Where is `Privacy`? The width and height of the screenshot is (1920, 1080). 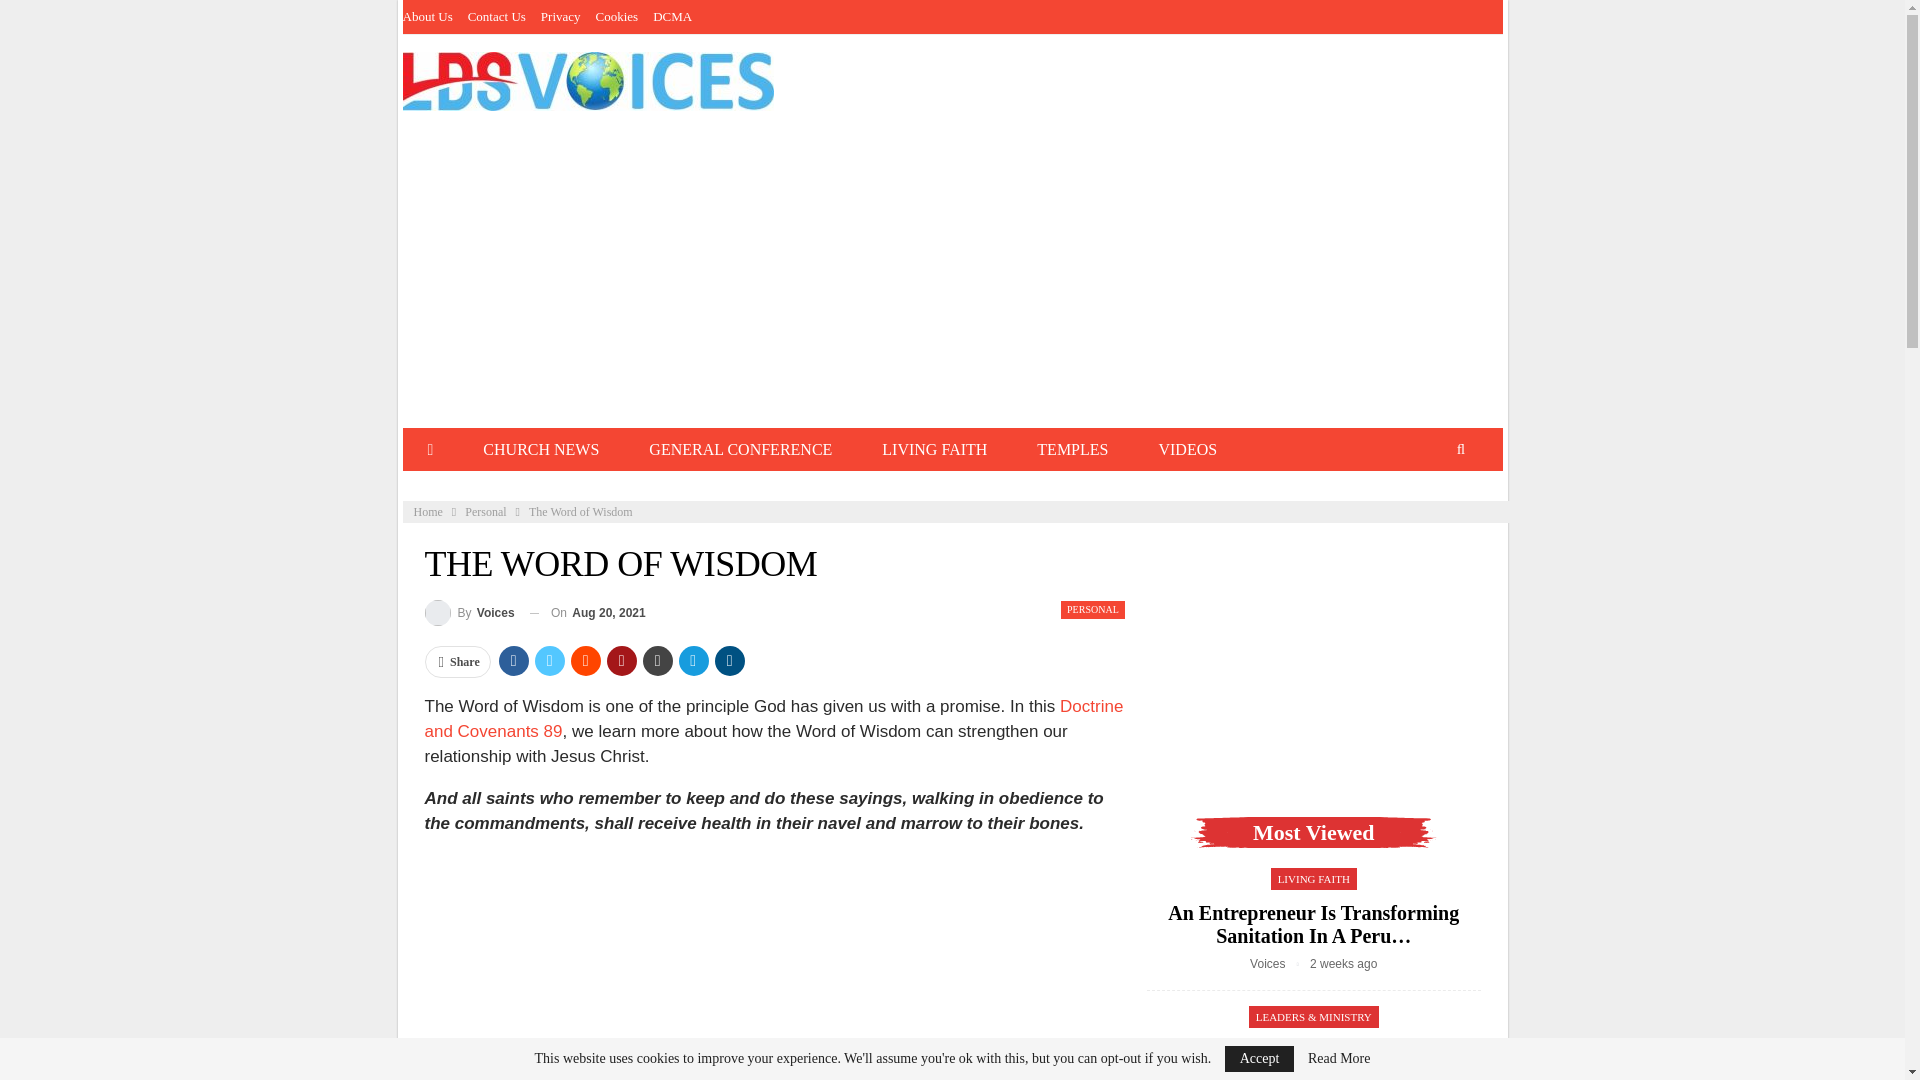 Privacy is located at coordinates (561, 16).